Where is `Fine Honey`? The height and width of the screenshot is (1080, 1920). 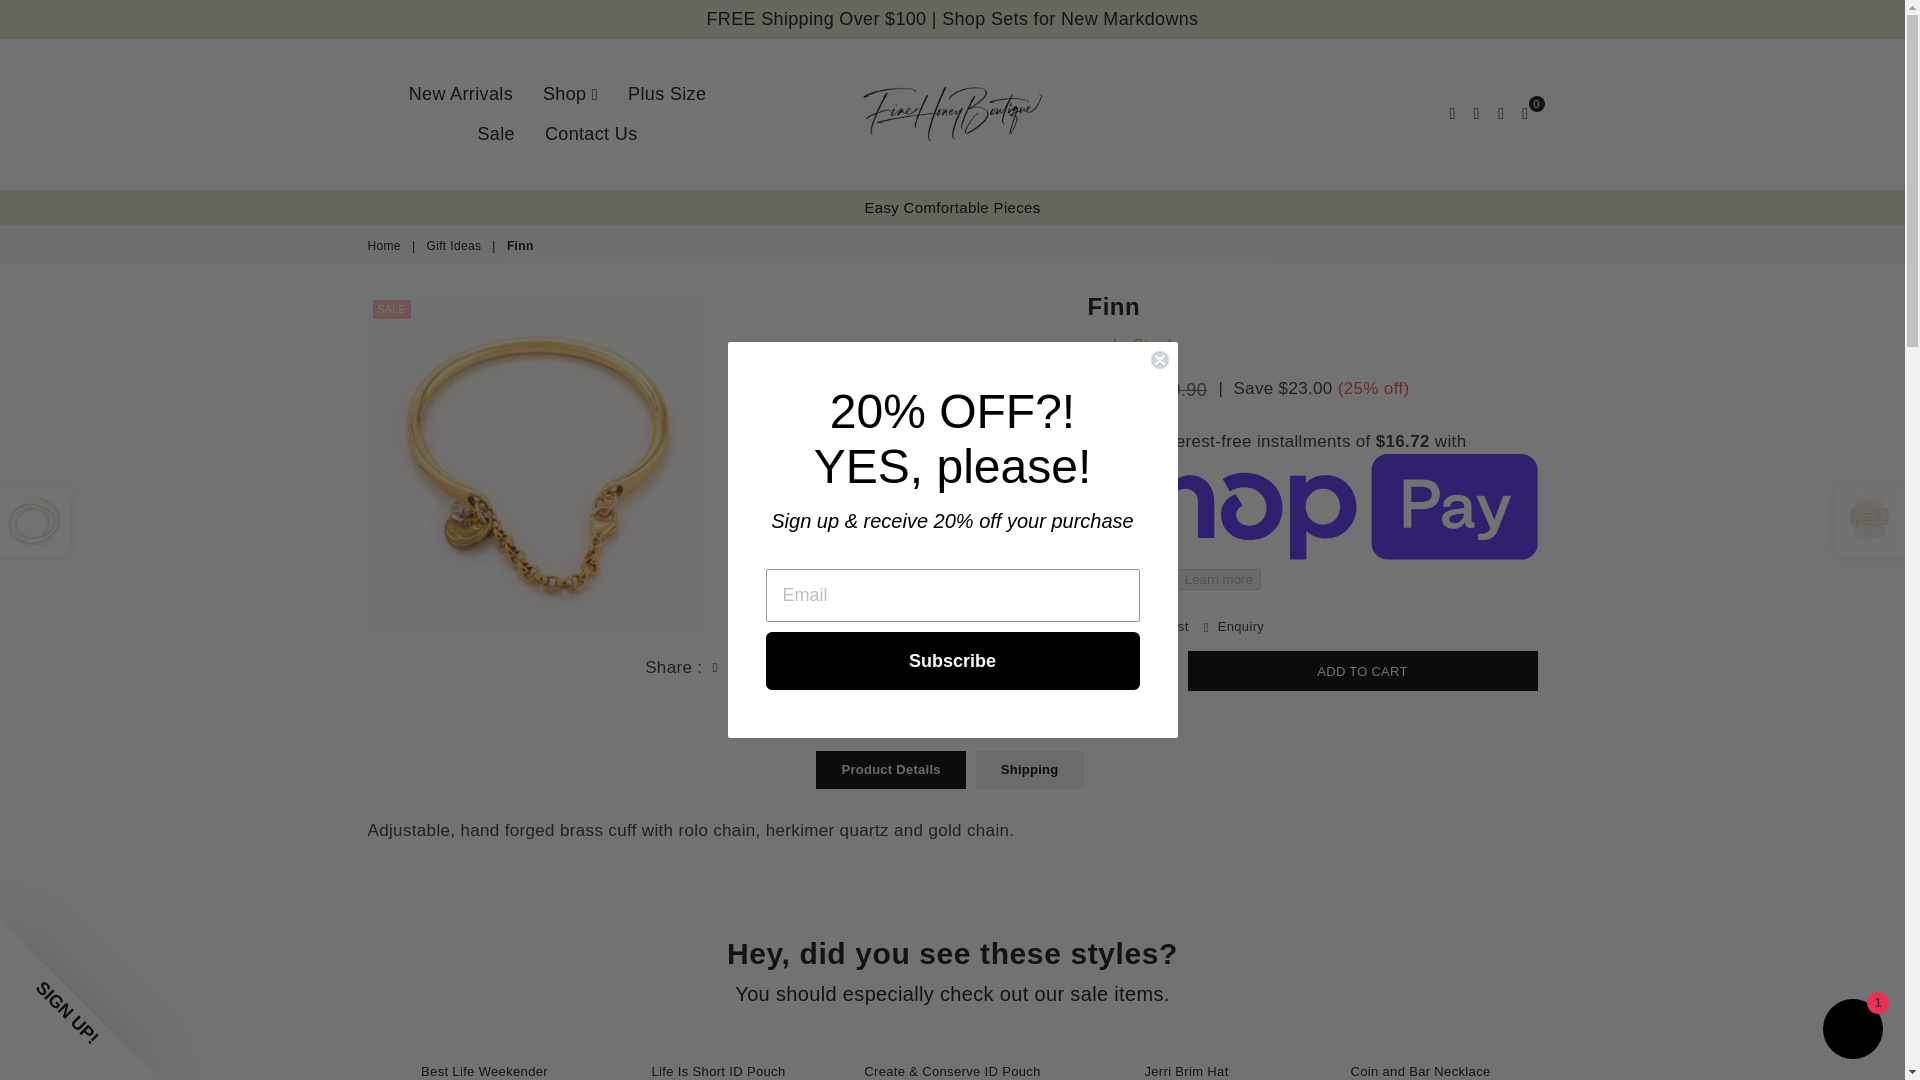 Fine Honey is located at coordinates (953, 114).